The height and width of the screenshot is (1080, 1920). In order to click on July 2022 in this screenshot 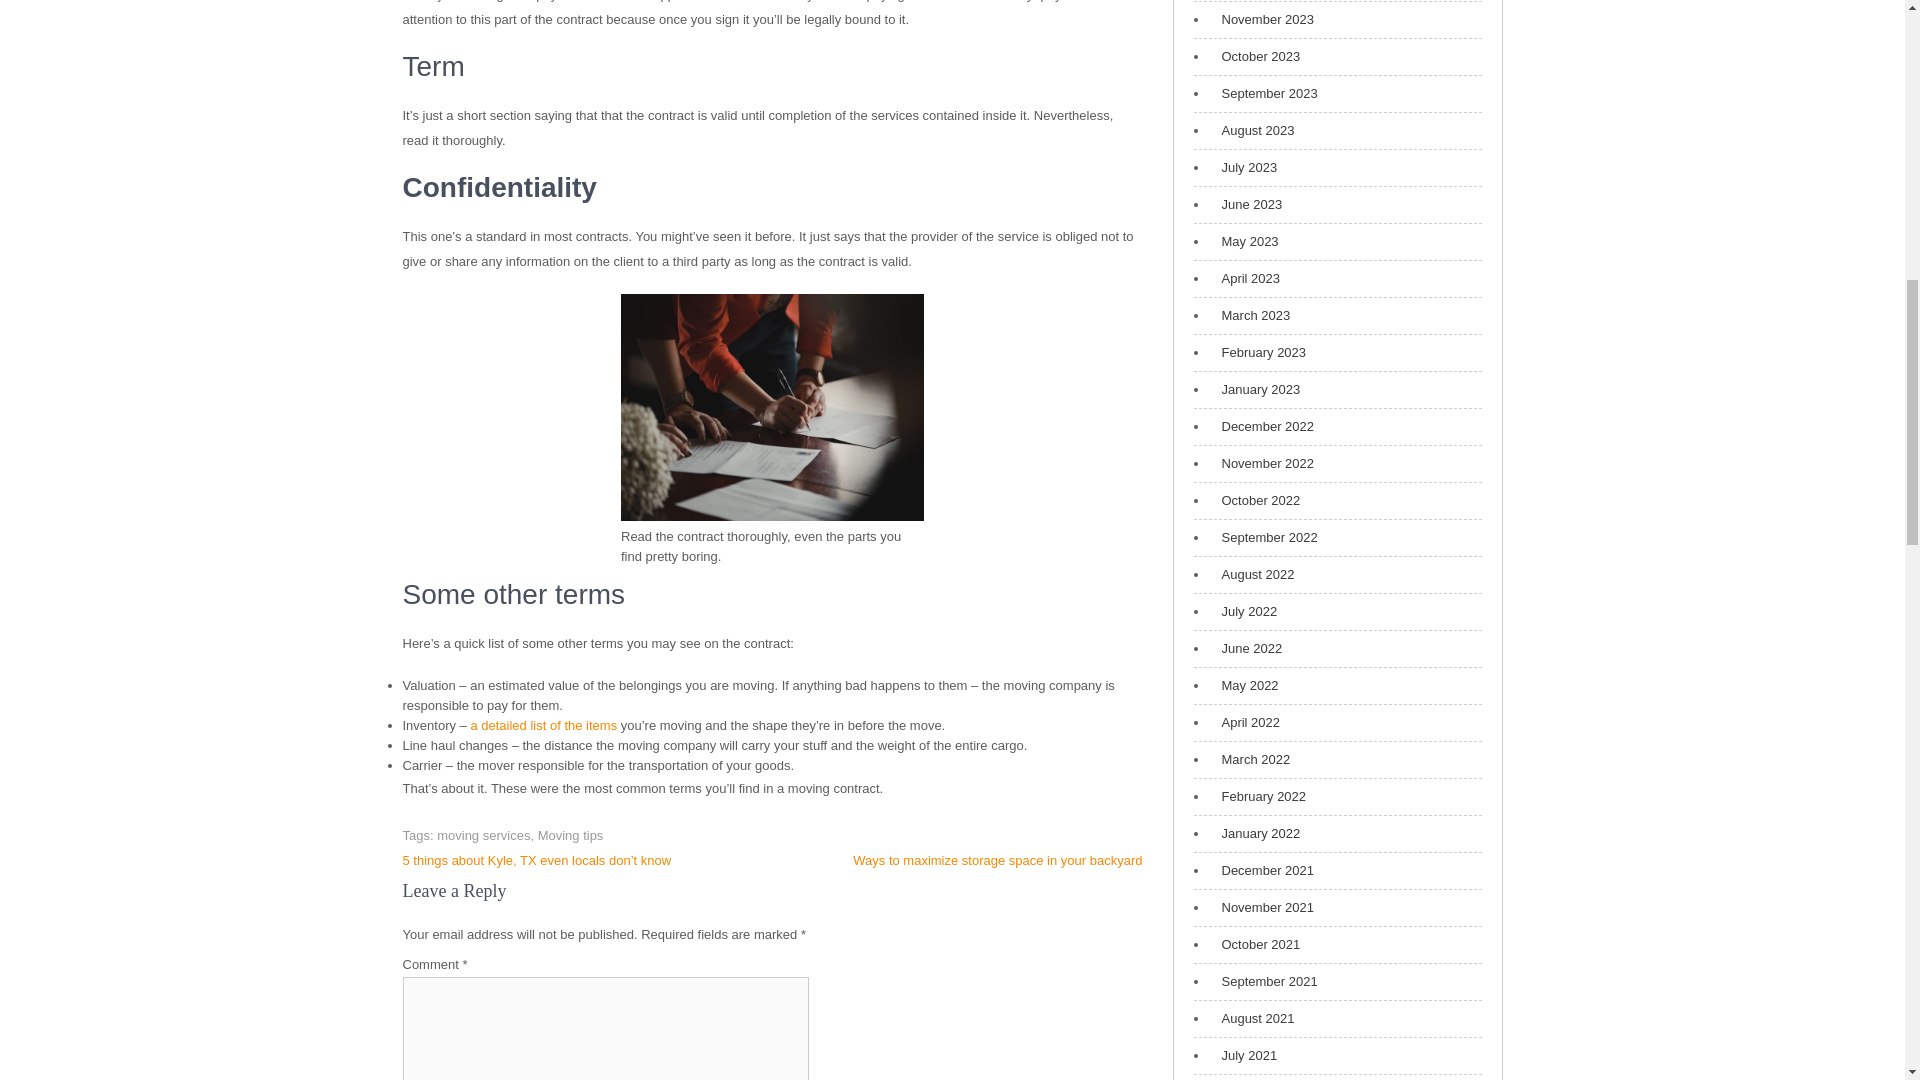, I will do `click(1244, 612)`.